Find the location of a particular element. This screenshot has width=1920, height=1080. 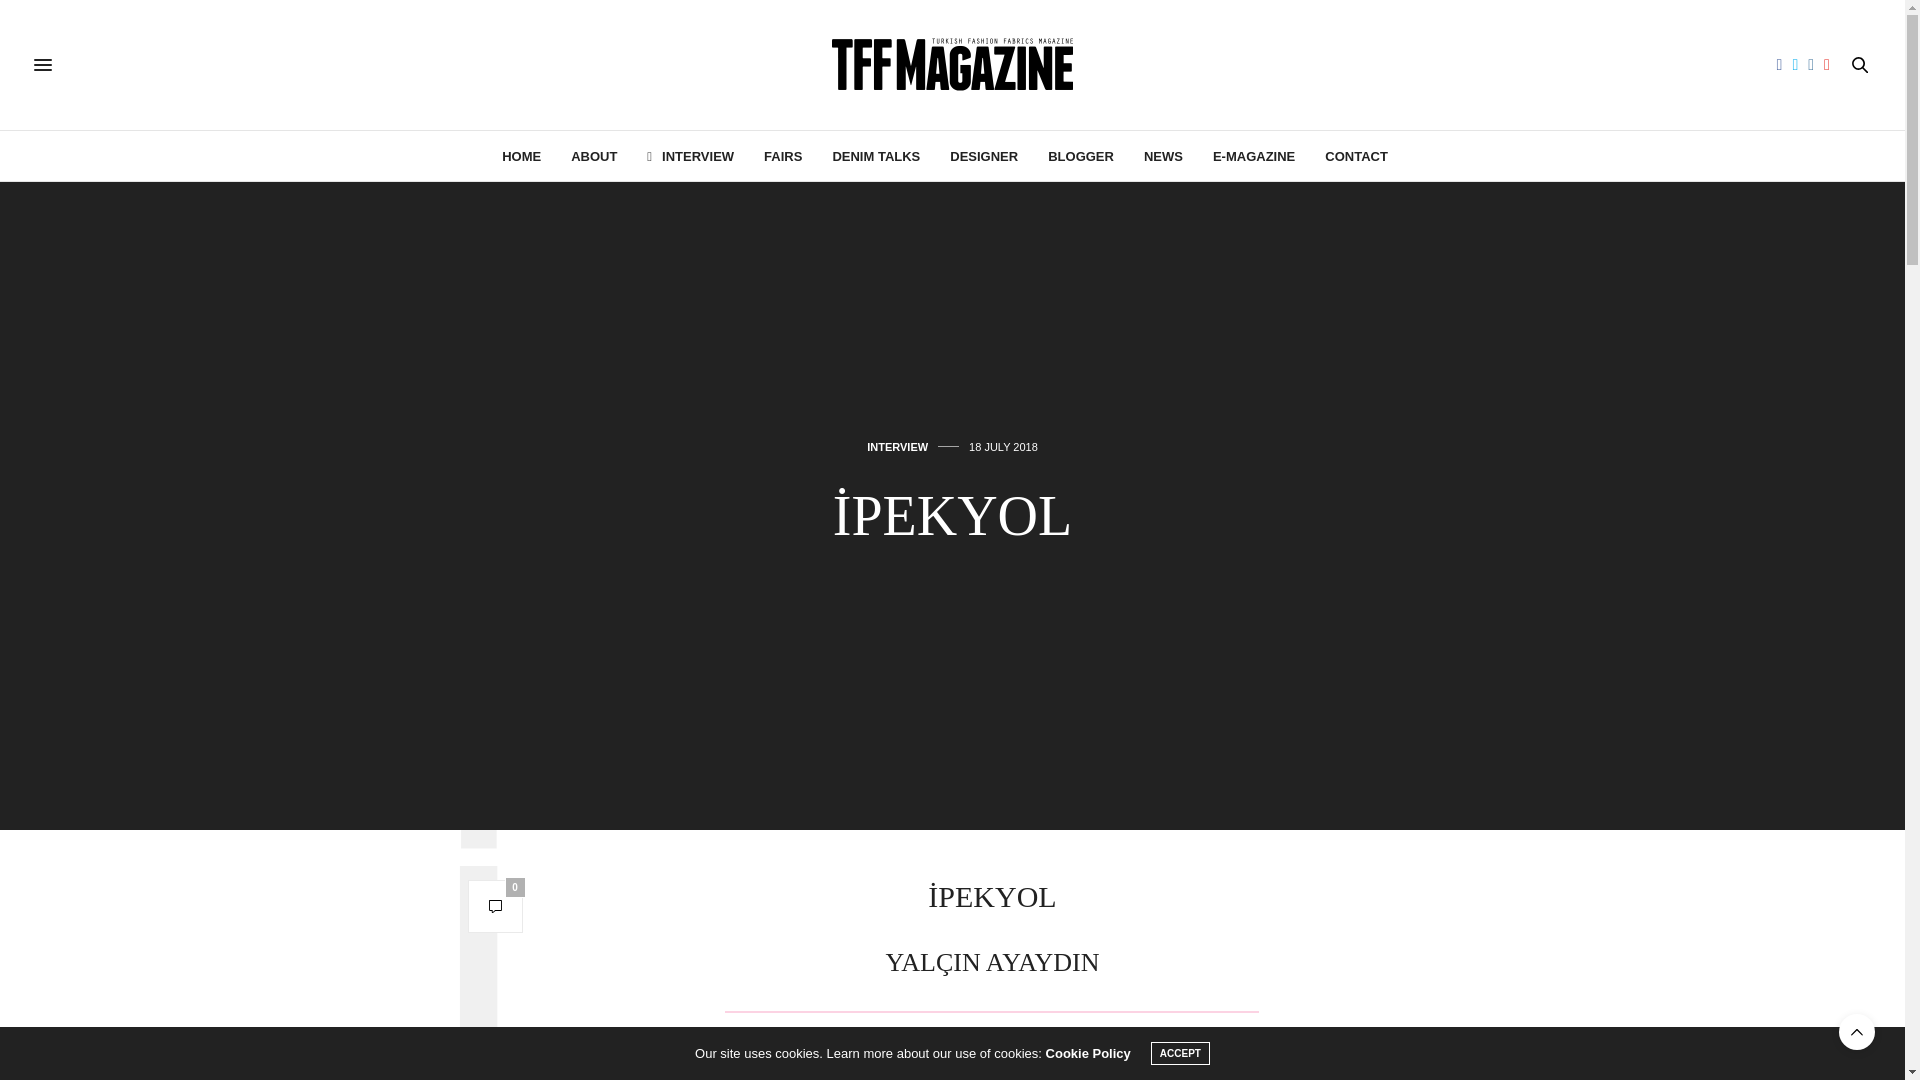

DENIM TALKS is located at coordinates (875, 156).